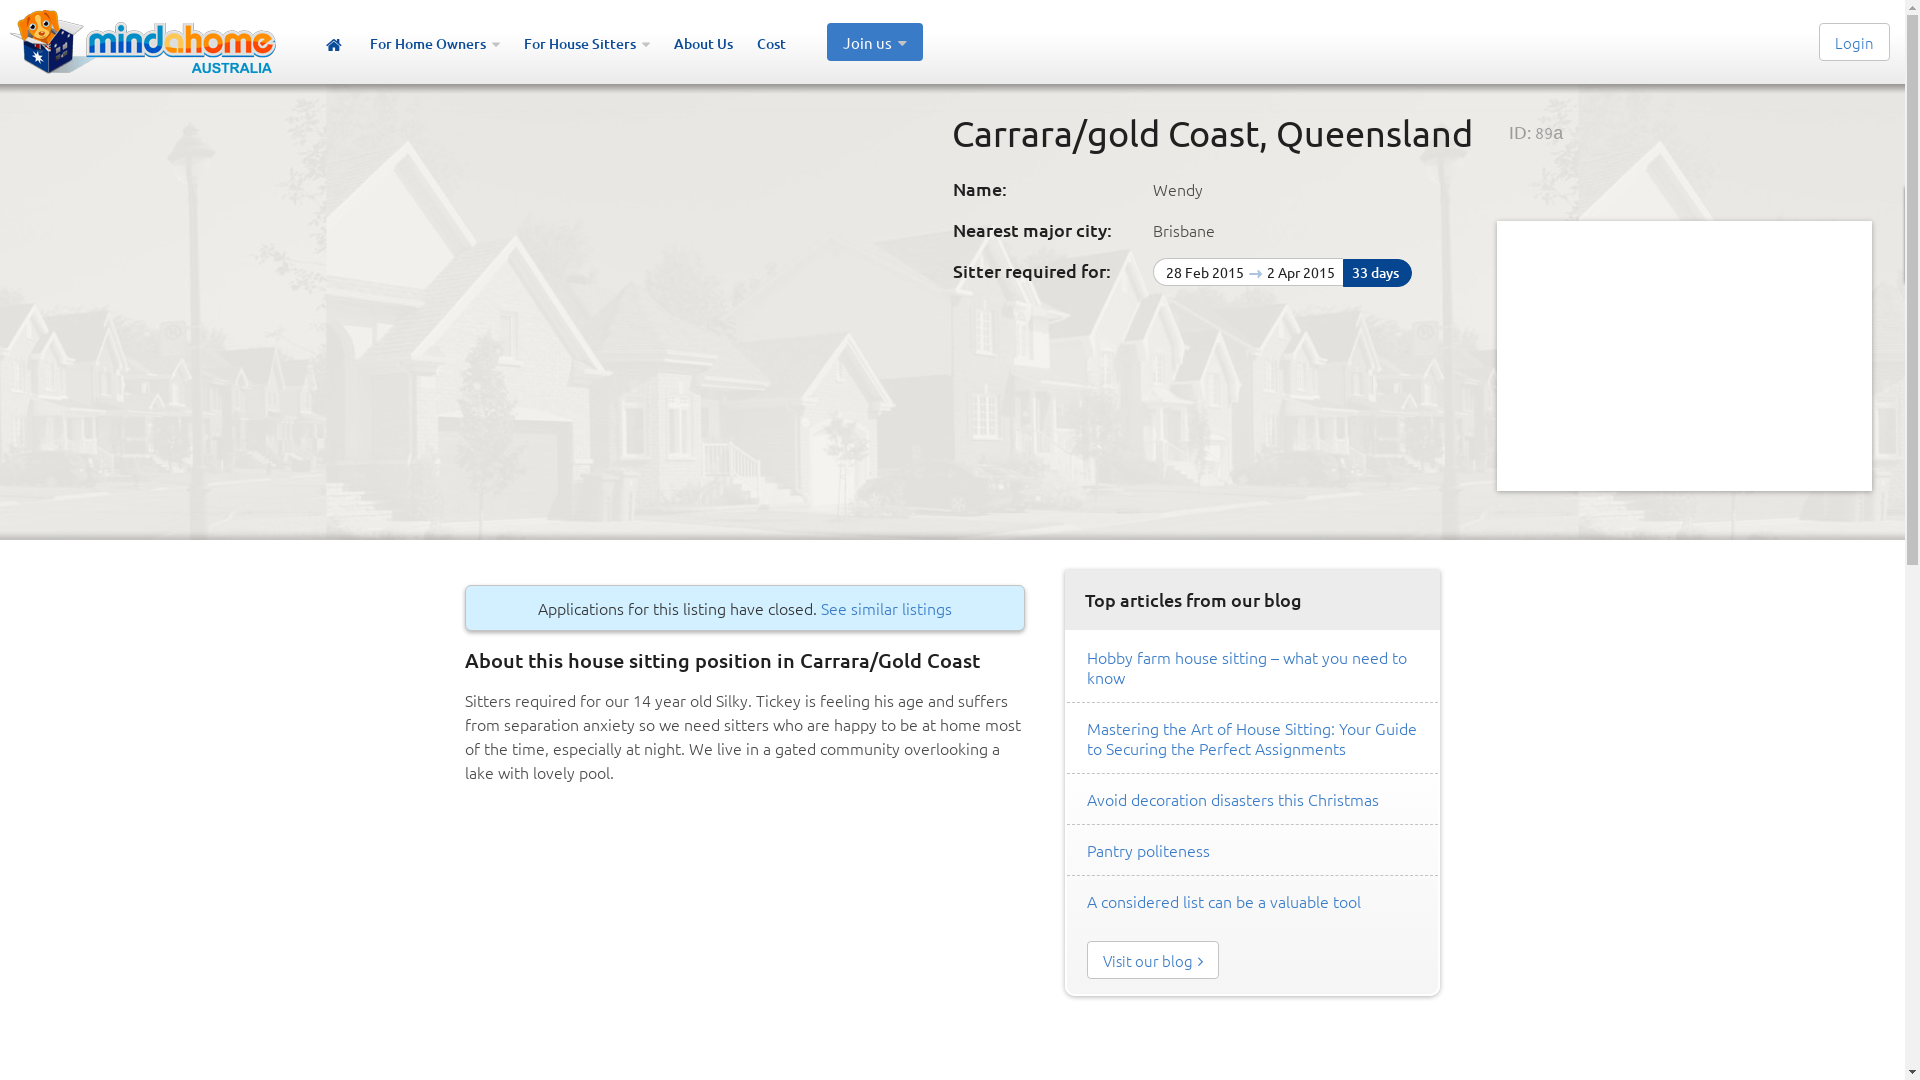 This screenshot has height=1080, width=1920. What do you see at coordinates (1854, 42) in the screenshot?
I see `Login` at bounding box center [1854, 42].